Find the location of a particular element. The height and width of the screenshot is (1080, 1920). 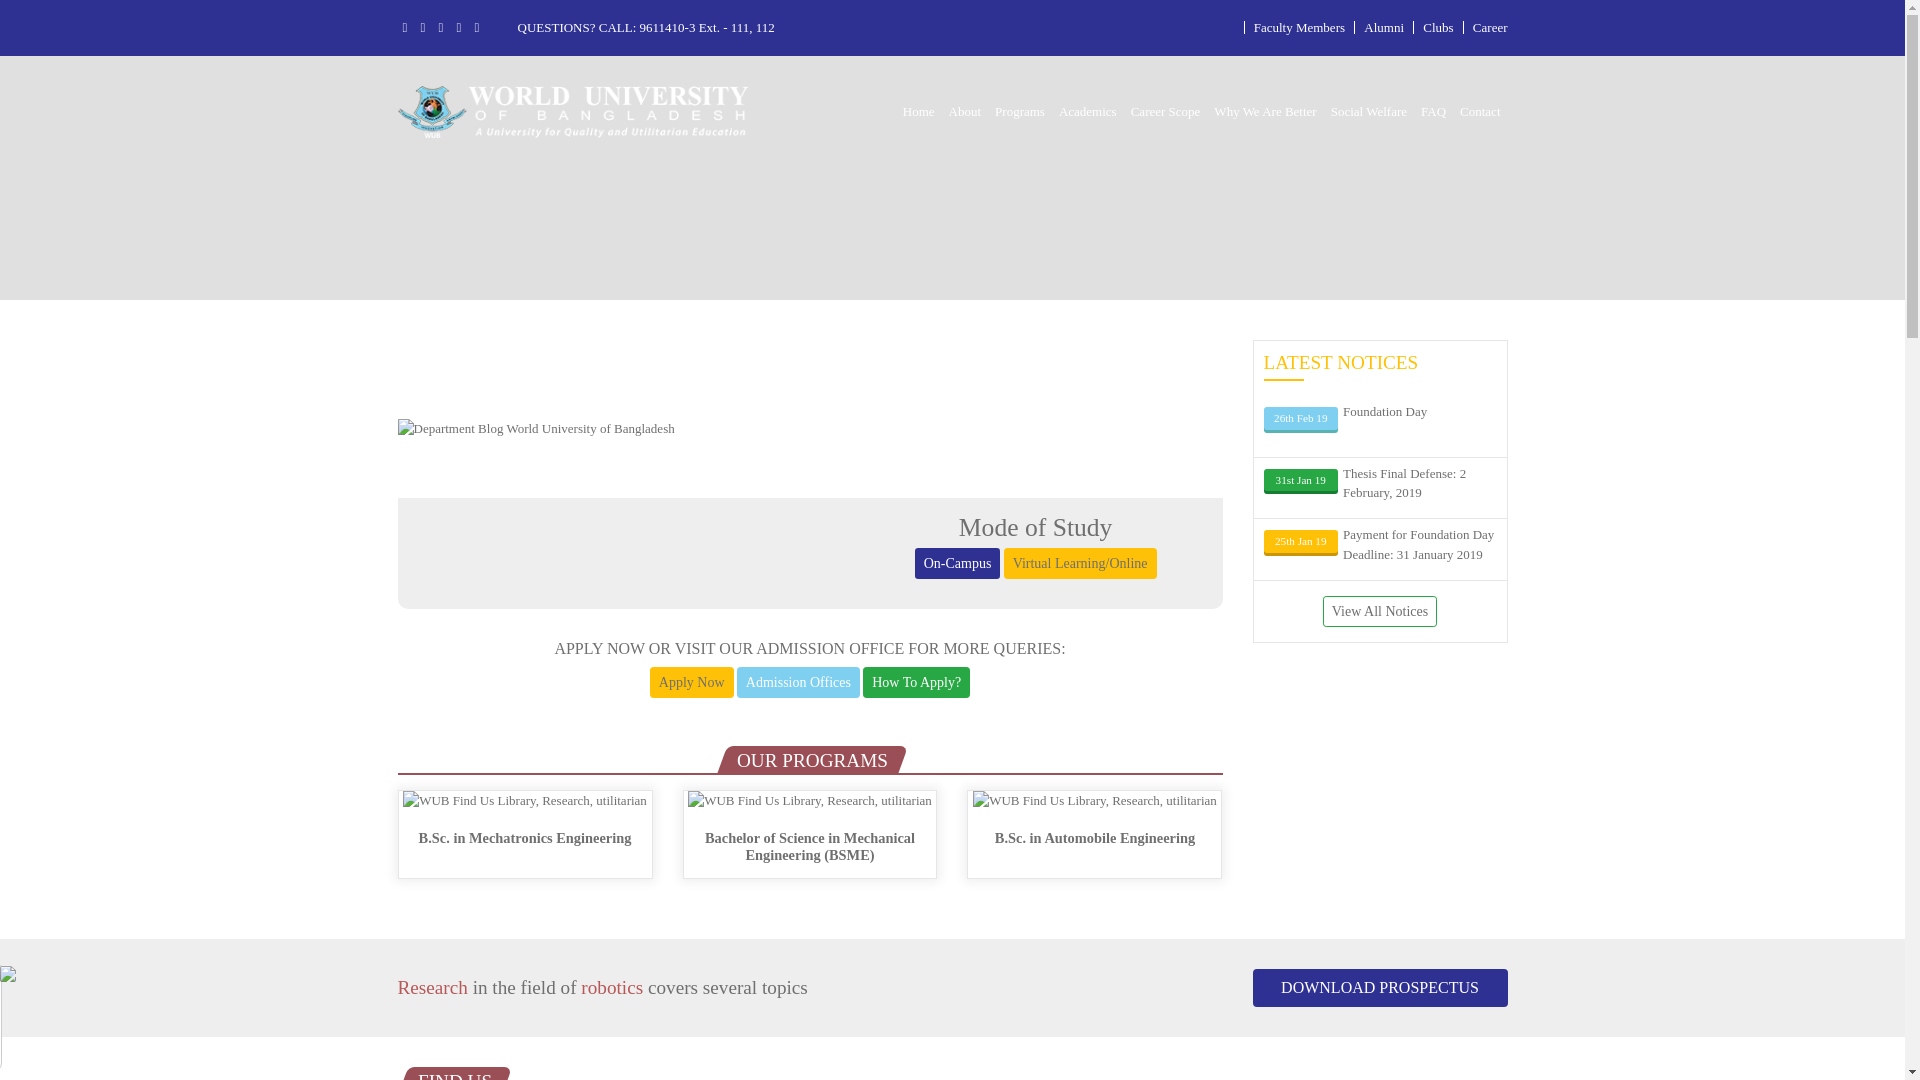

Why We Are Better is located at coordinates (1265, 112).